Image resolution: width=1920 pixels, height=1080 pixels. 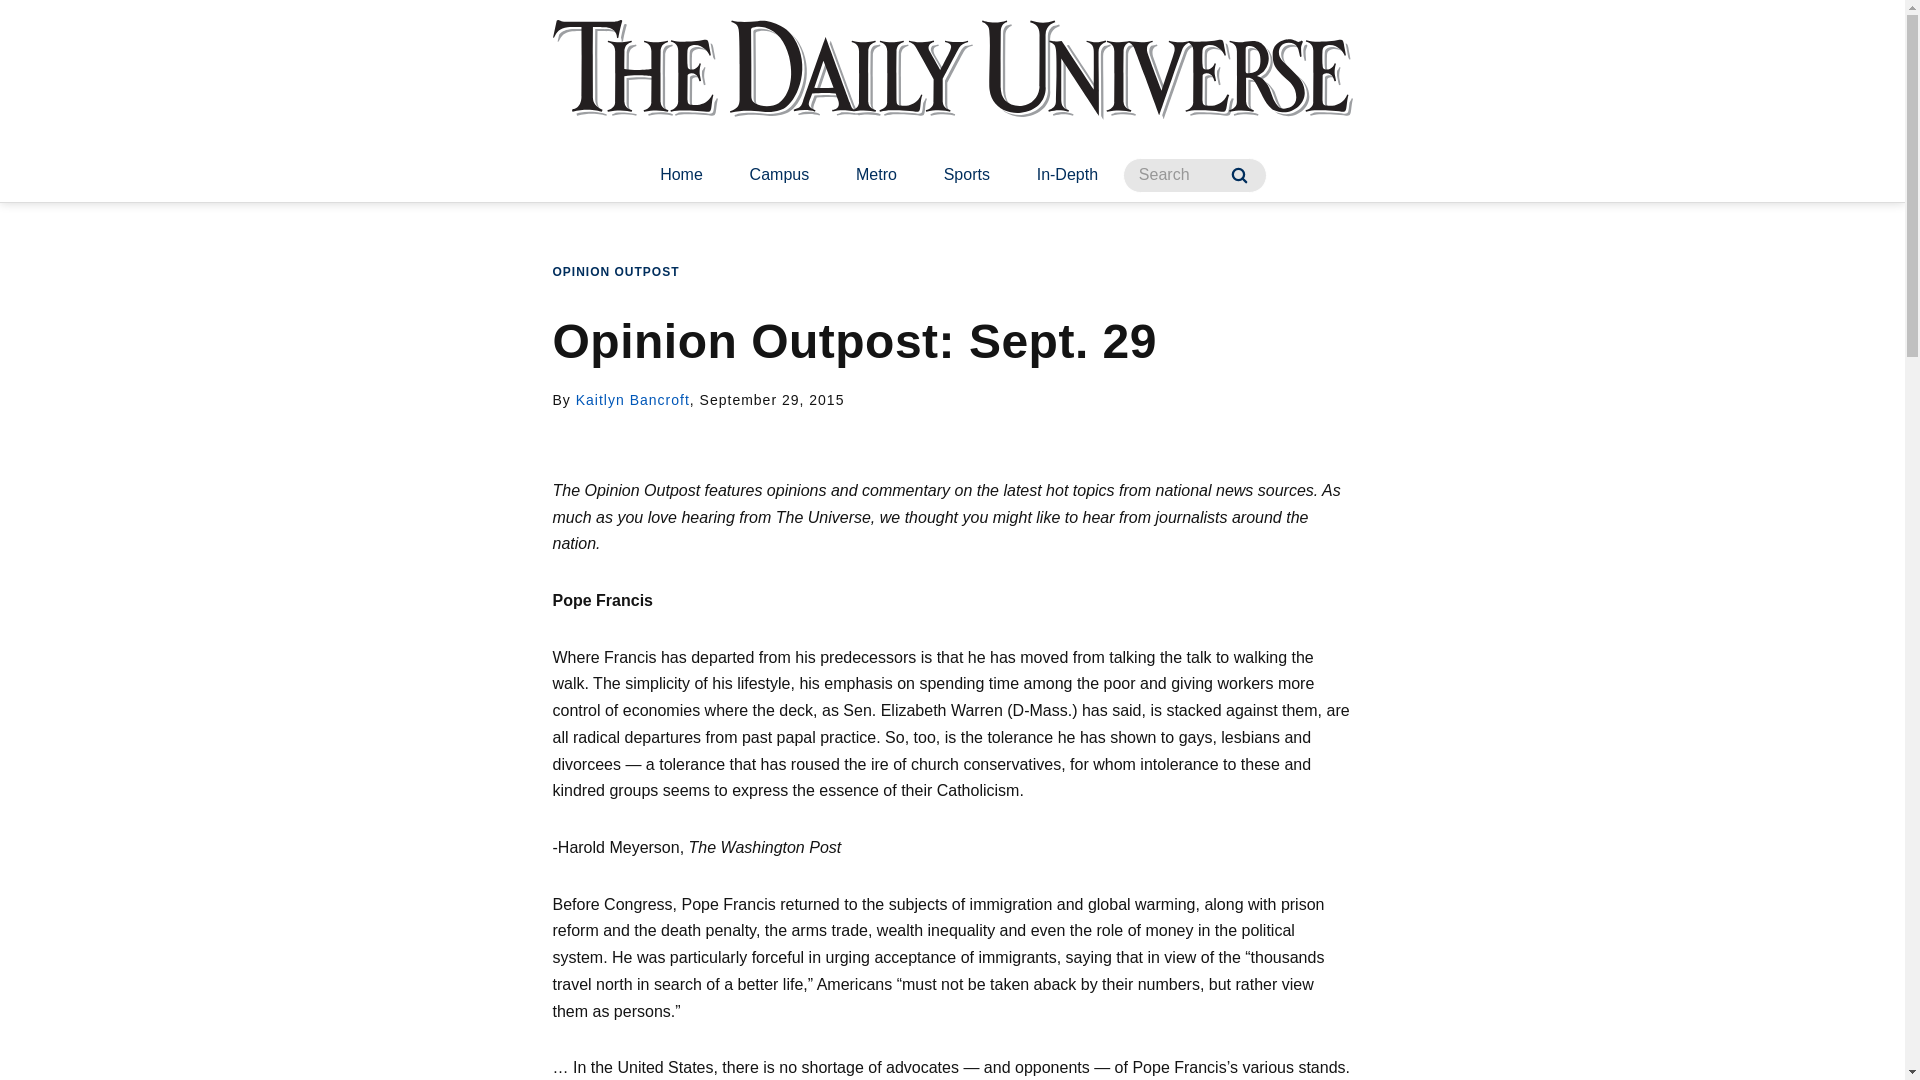 What do you see at coordinates (1239, 175) in the screenshot?
I see `Search` at bounding box center [1239, 175].